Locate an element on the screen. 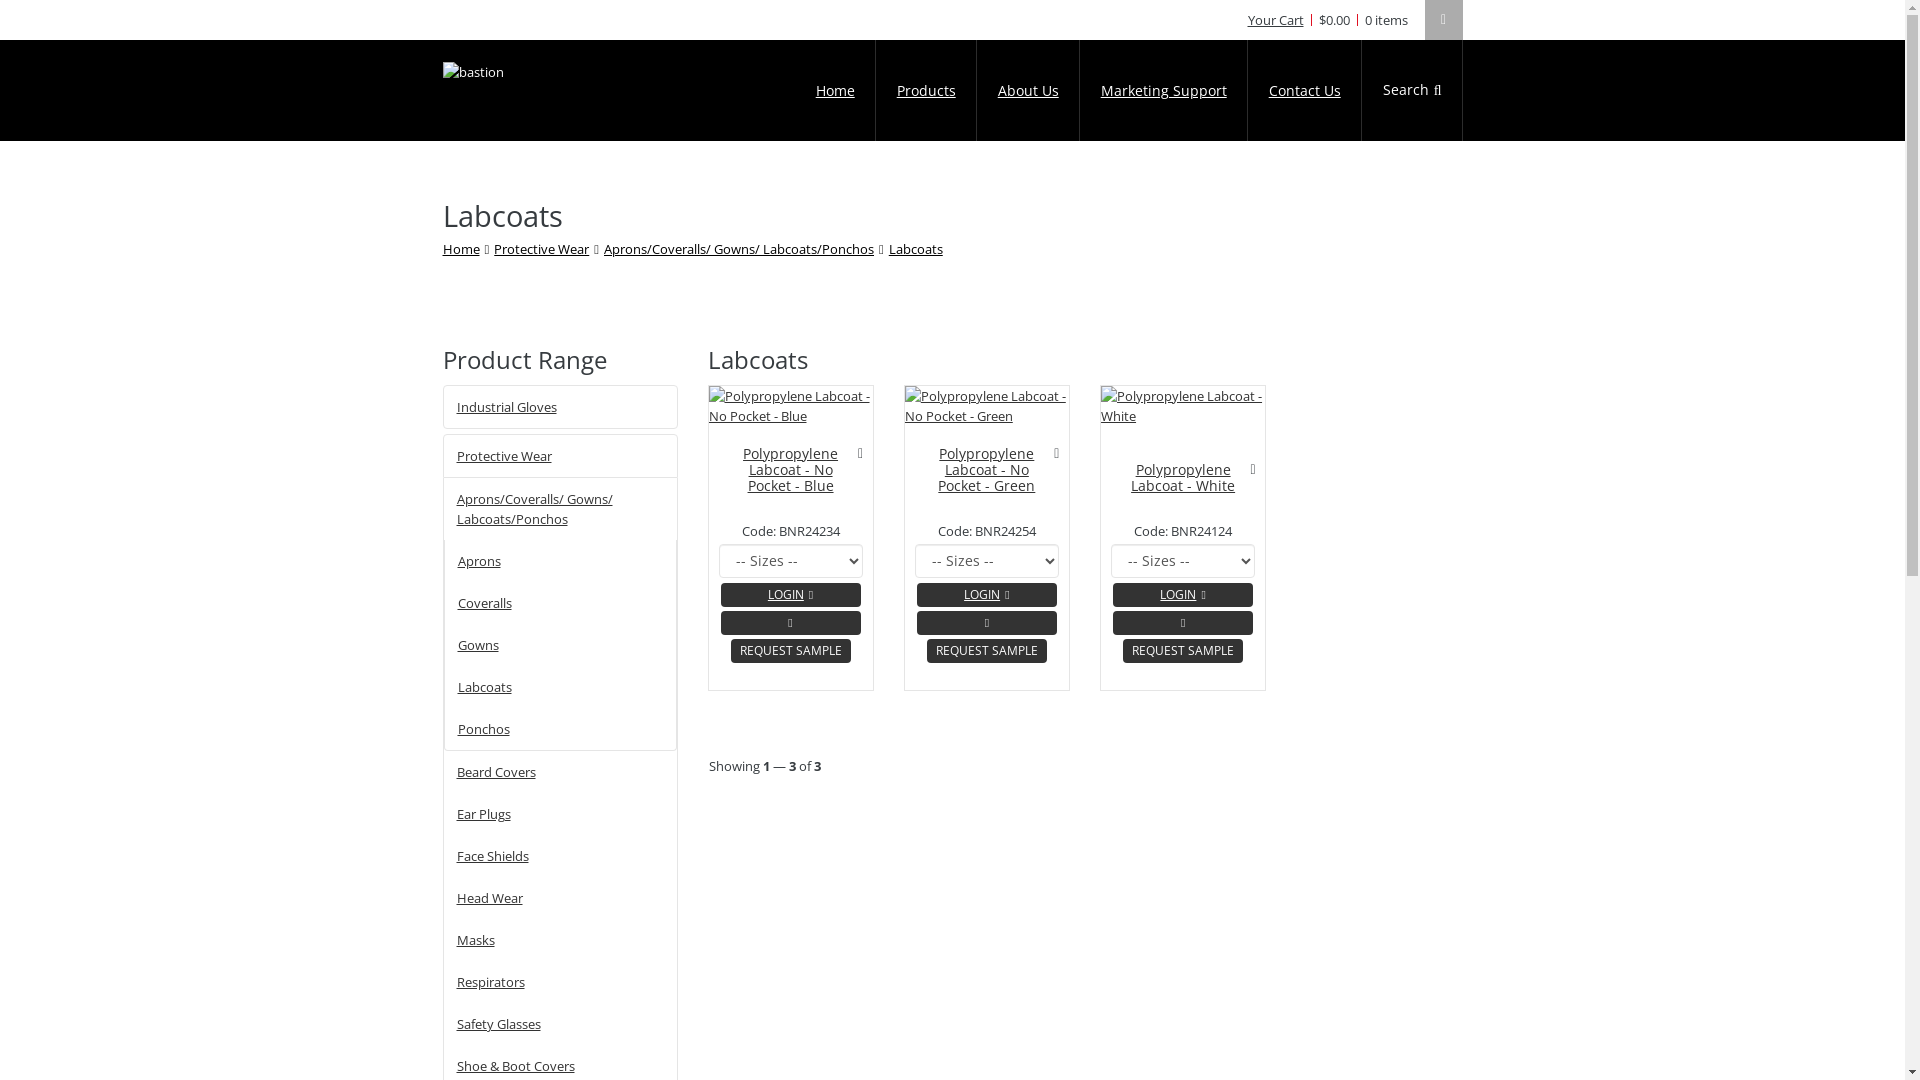 The height and width of the screenshot is (1080, 1920). Masks is located at coordinates (560, 940).